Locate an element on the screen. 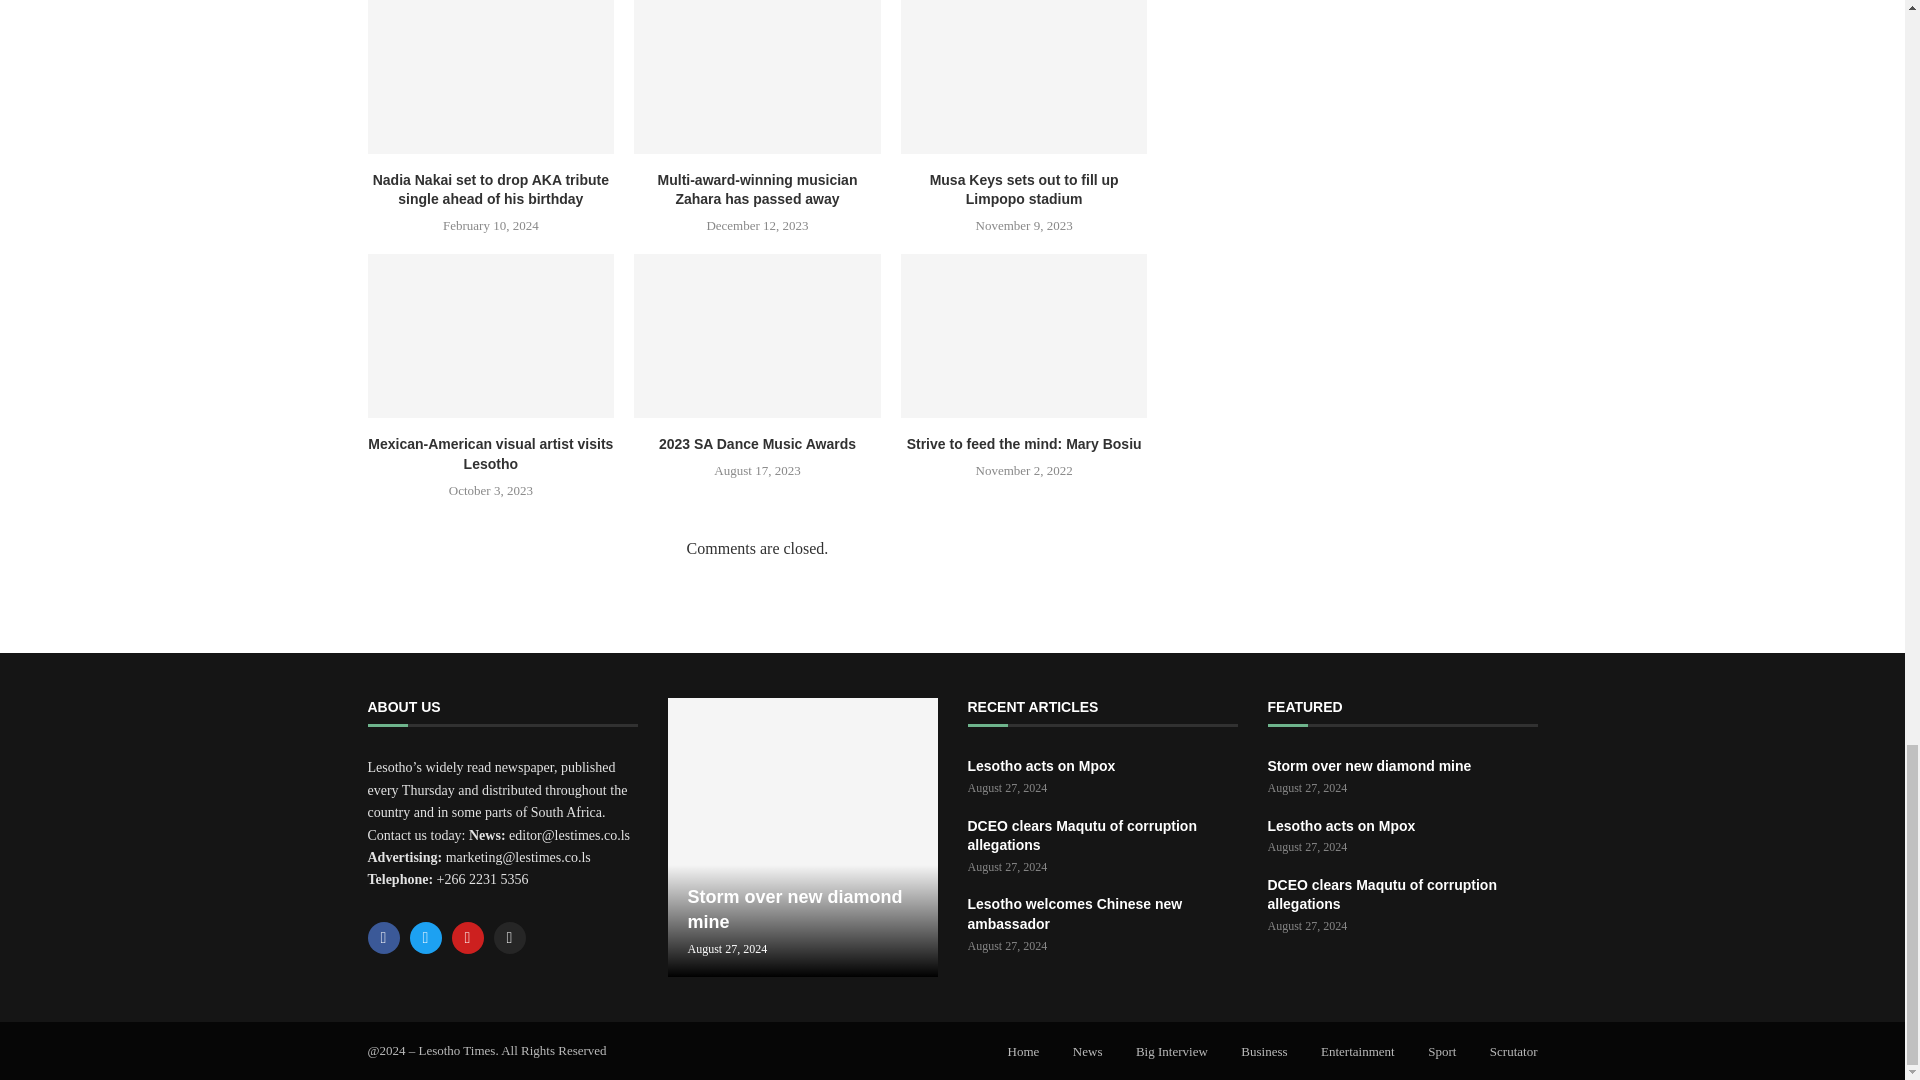 This screenshot has height=1080, width=1920. 2023 SA Dance Music Awards is located at coordinates (757, 335).